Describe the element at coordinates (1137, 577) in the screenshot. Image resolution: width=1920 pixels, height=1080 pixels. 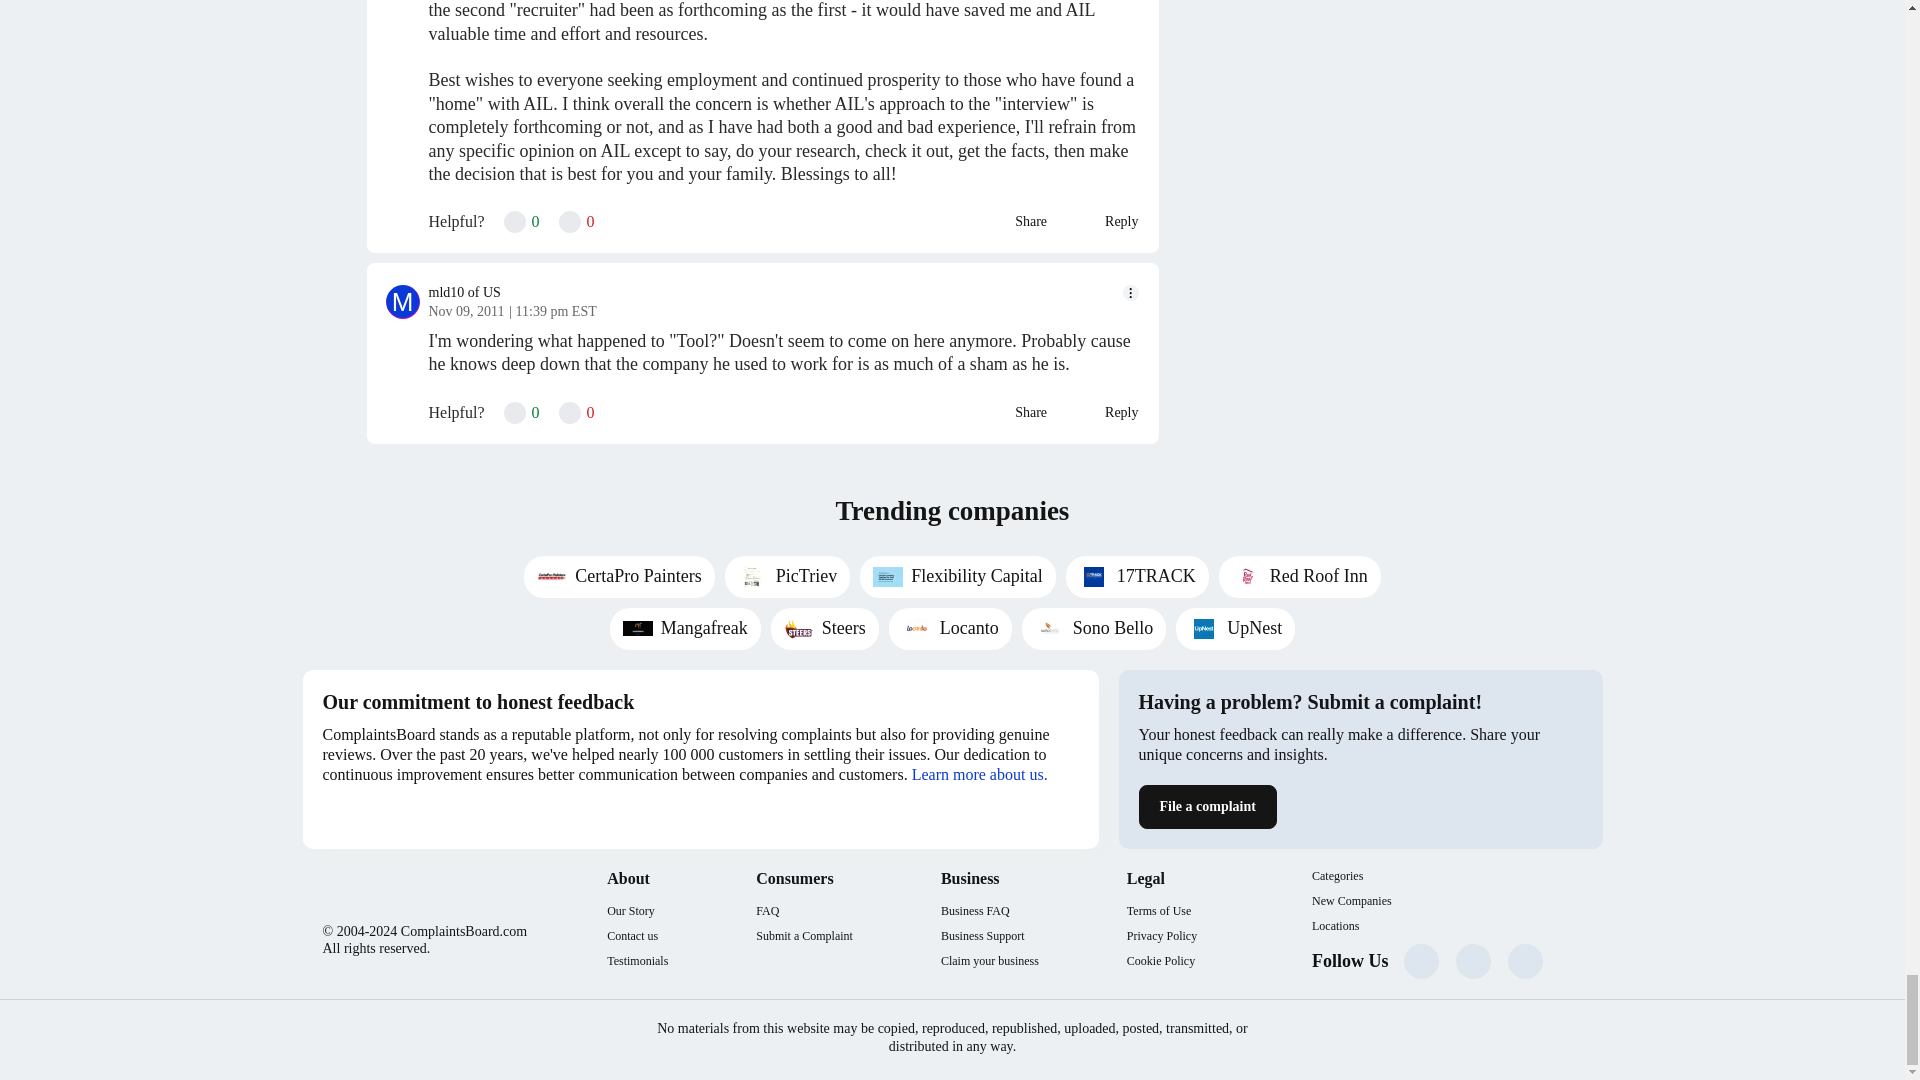
I see `17TRACK reviews` at that location.